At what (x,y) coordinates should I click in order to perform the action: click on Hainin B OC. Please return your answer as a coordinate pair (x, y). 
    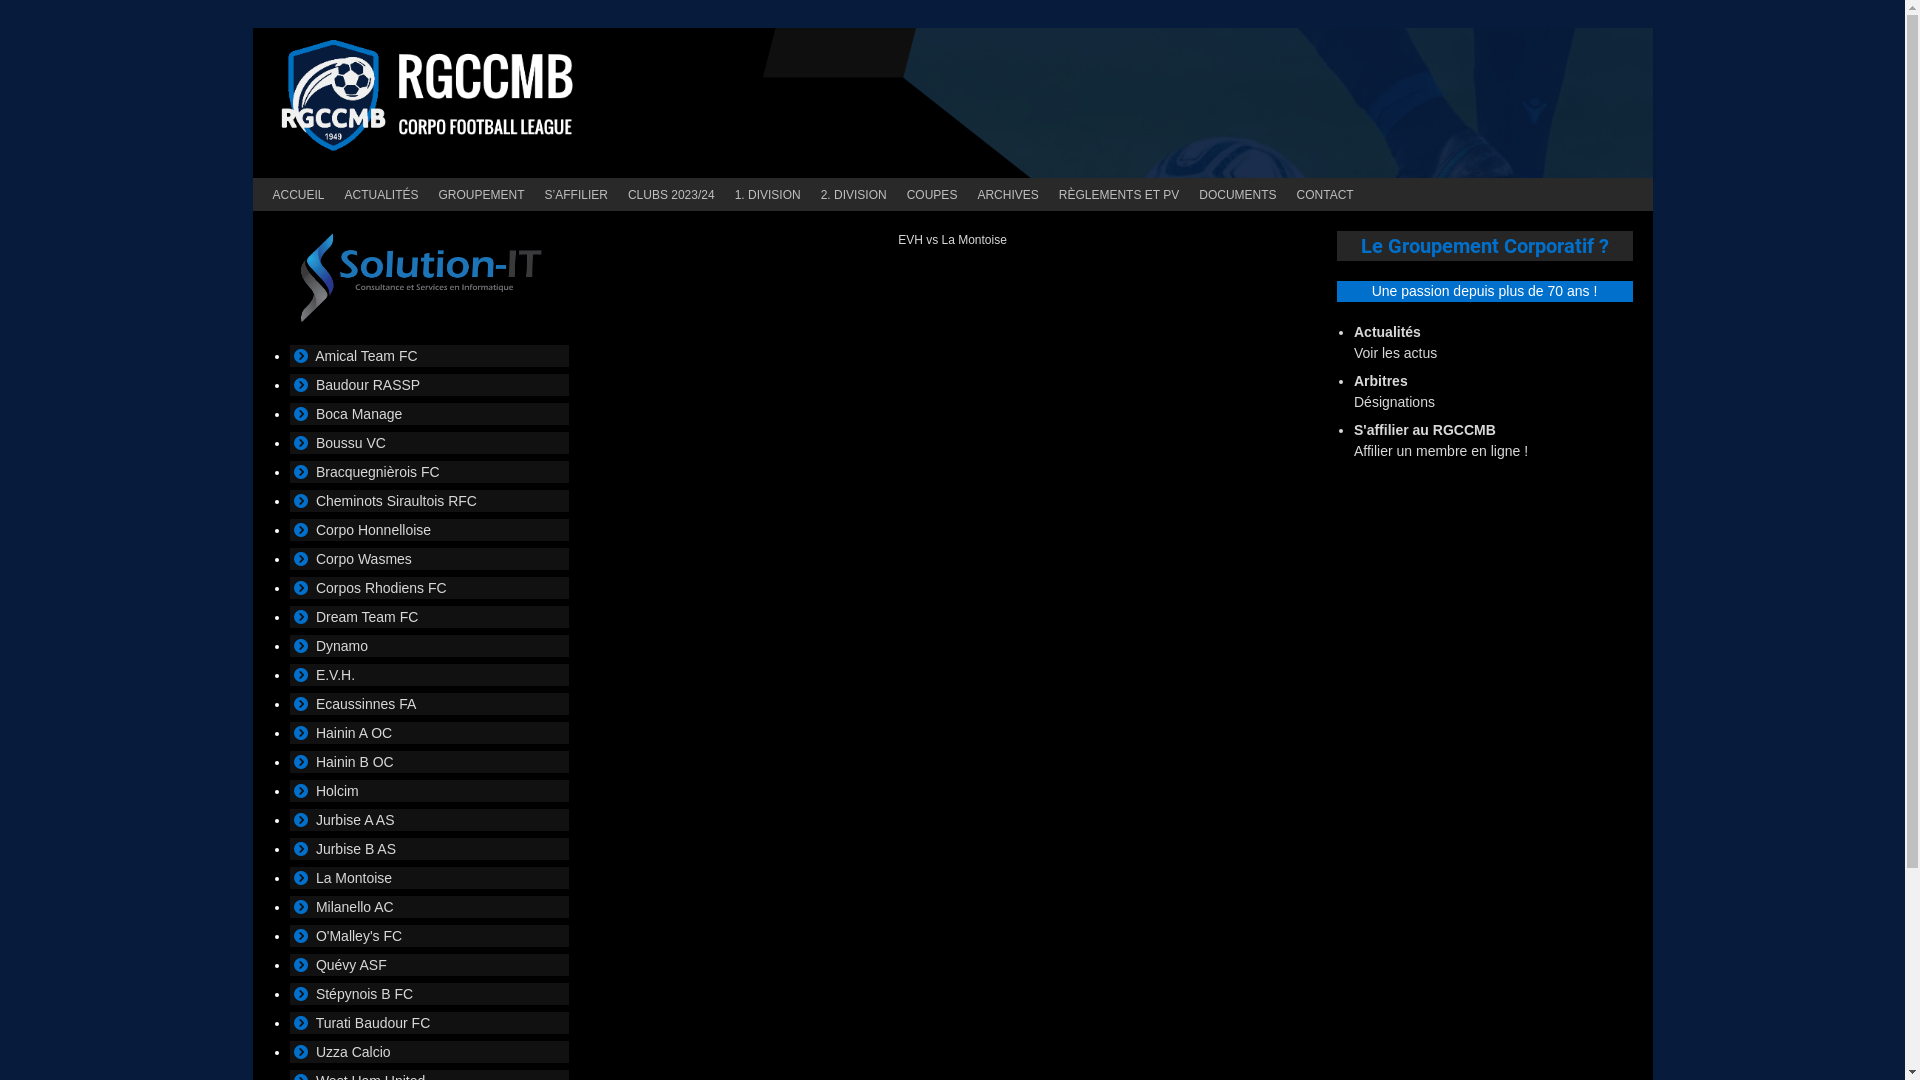
    Looking at the image, I should click on (355, 762).